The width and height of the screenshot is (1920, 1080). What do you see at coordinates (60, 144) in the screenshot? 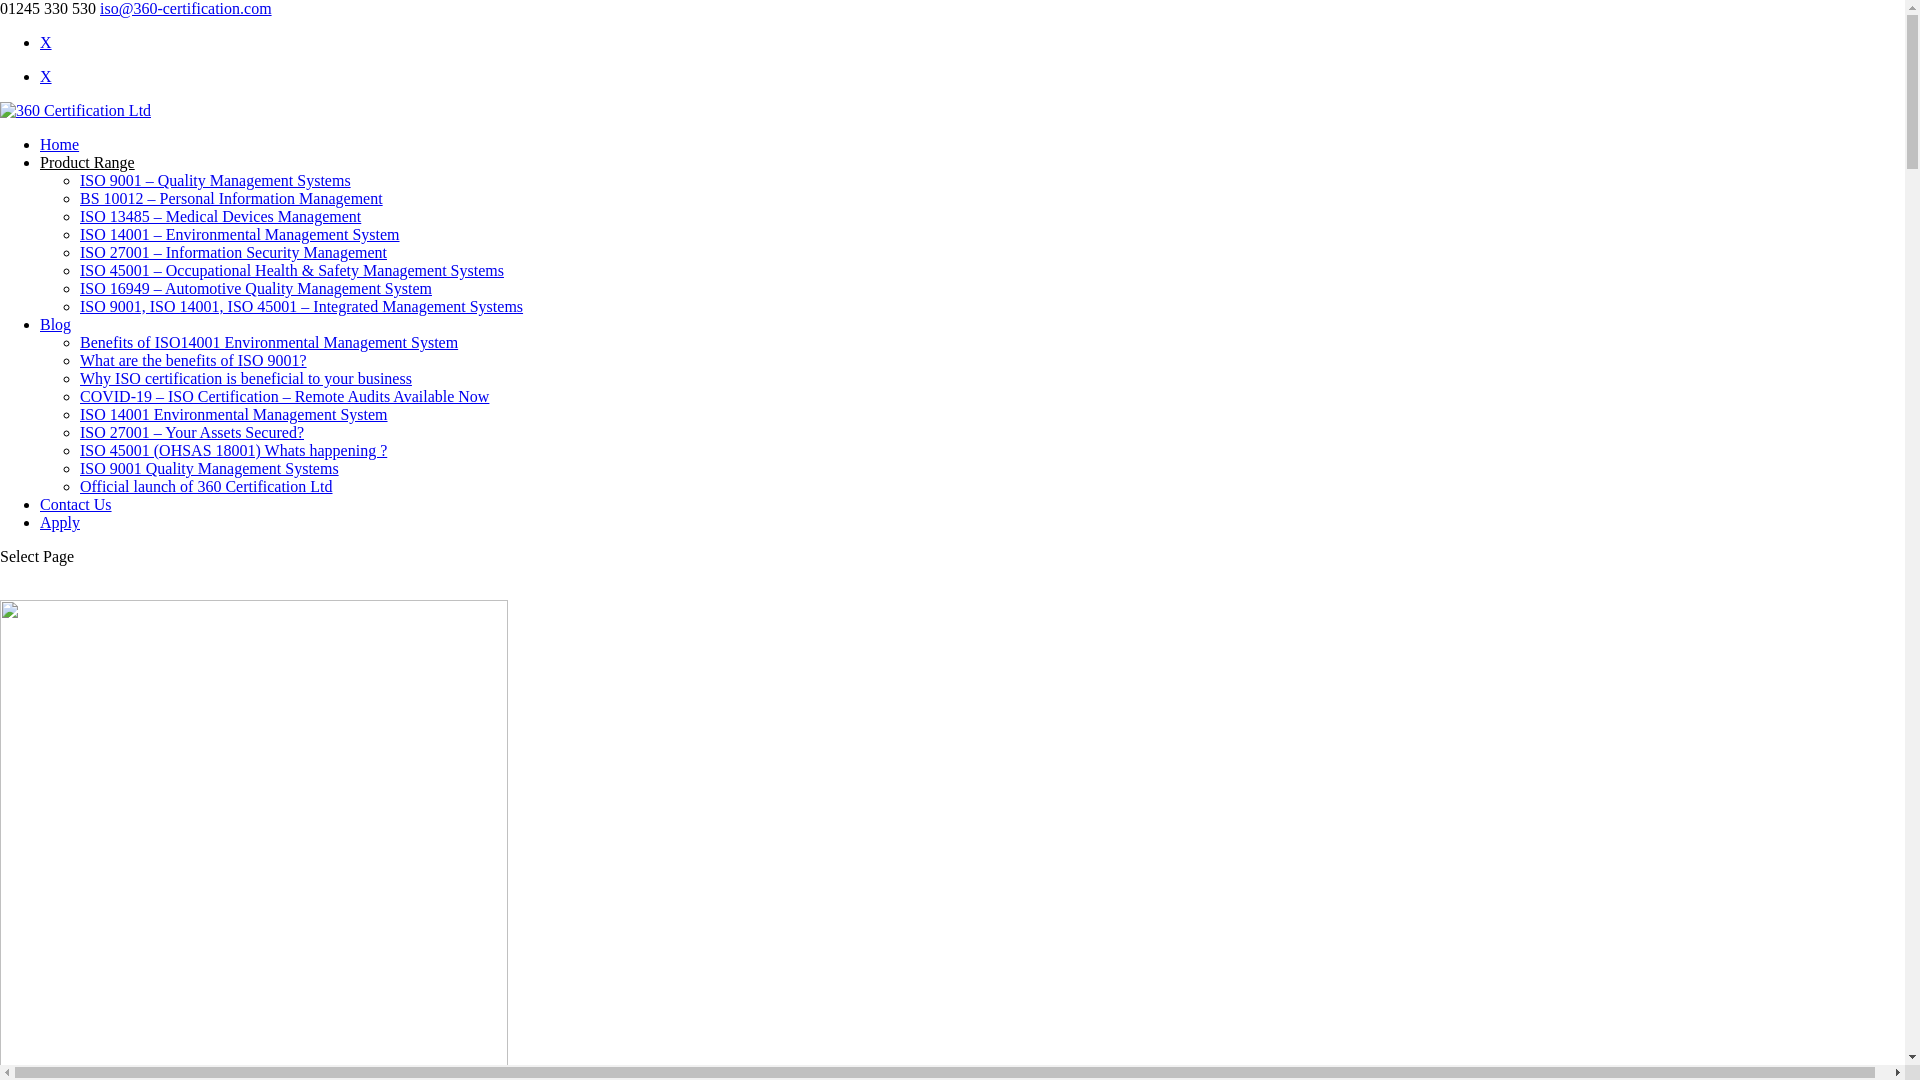
I see `Home` at bounding box center [60, 144].